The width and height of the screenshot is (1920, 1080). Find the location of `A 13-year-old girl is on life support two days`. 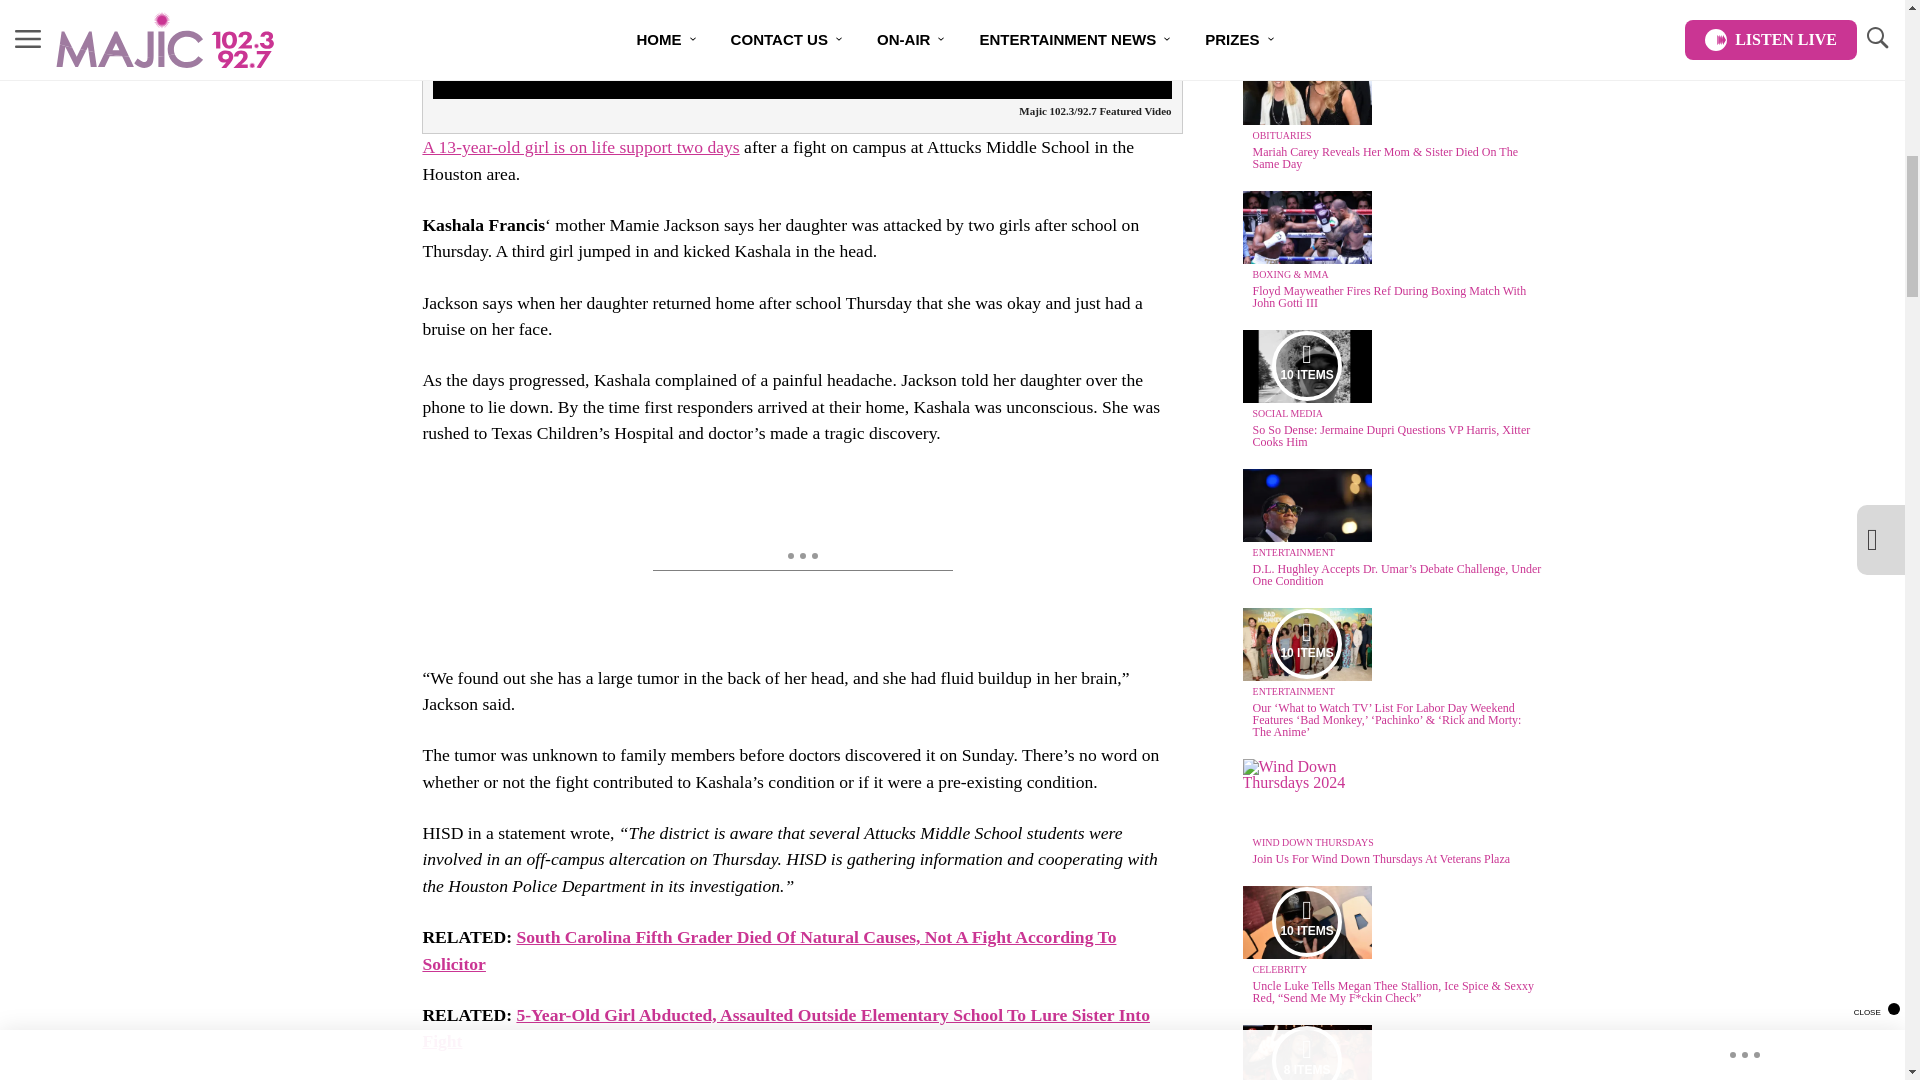

A 13-year-old girl is on life support two days is located at coordinates (580, 146).